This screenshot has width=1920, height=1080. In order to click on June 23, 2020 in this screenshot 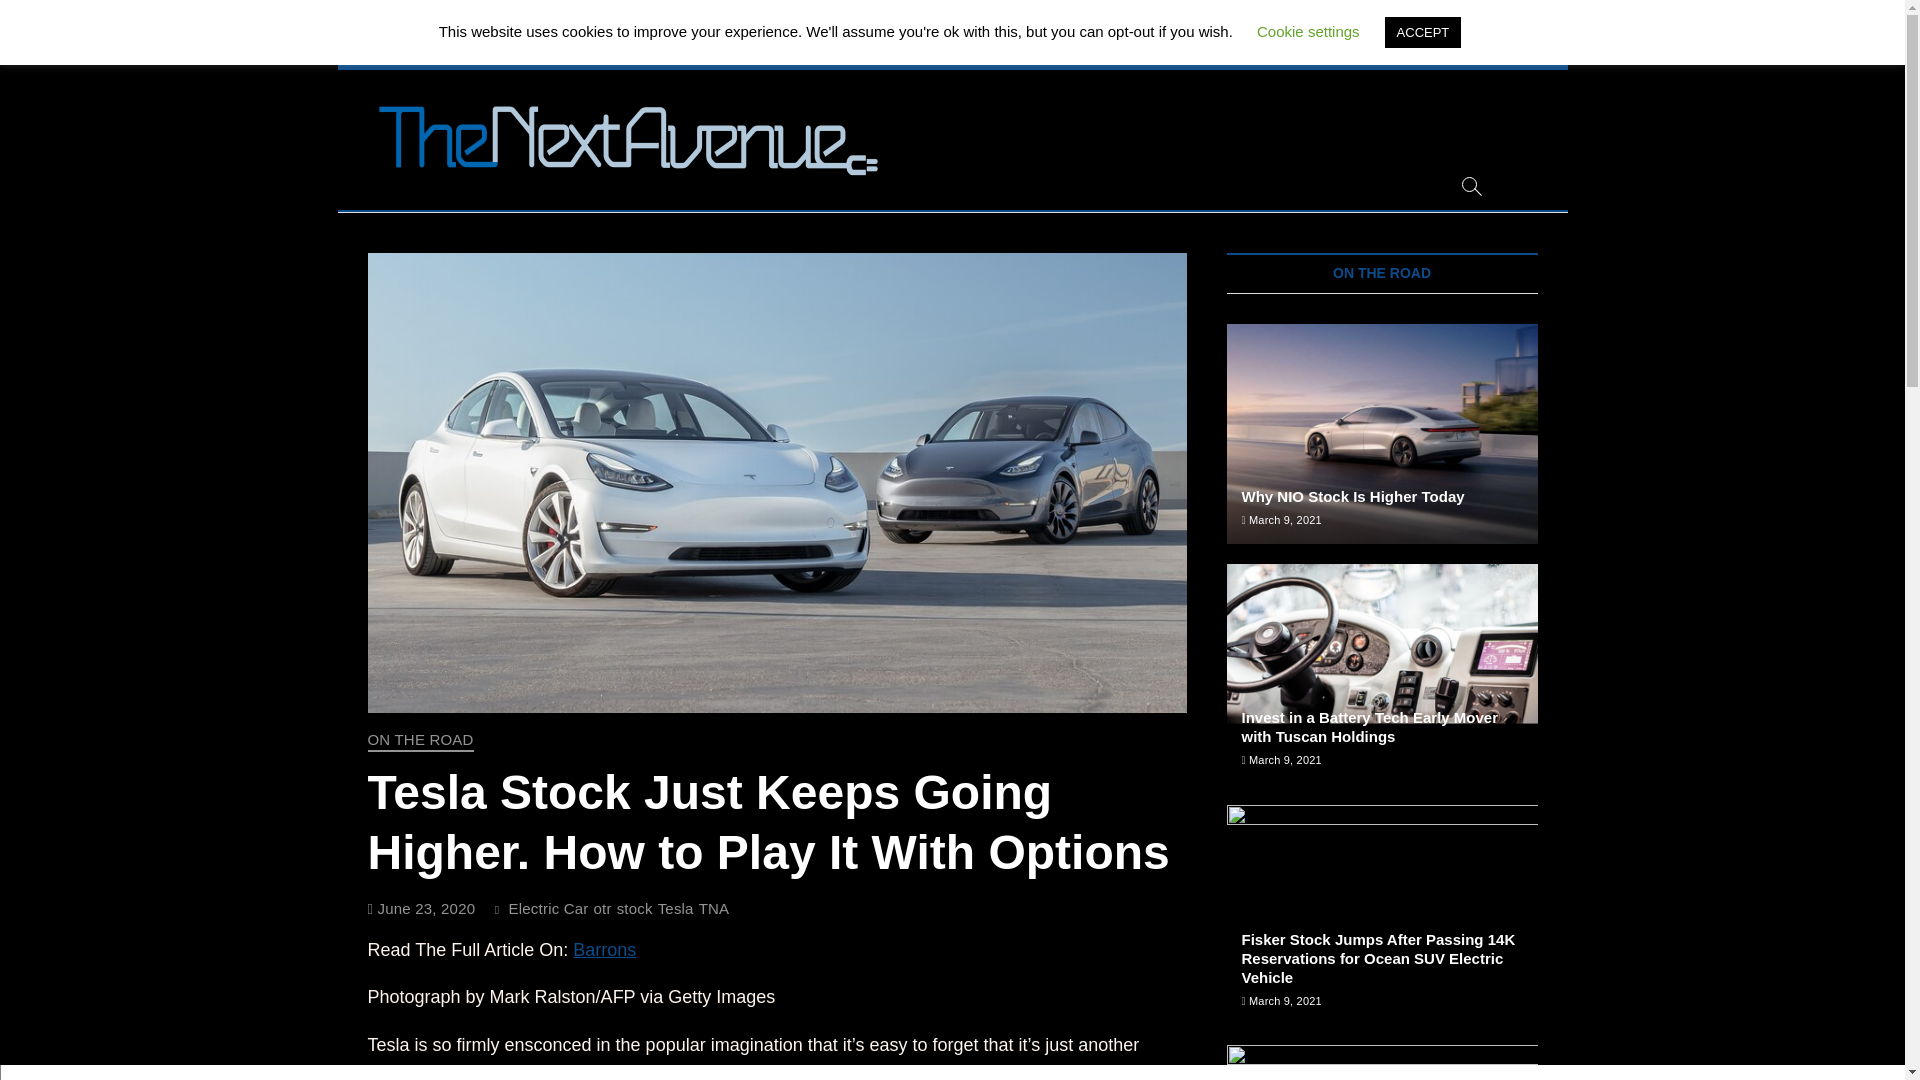, I will do `click(422, 908)`.